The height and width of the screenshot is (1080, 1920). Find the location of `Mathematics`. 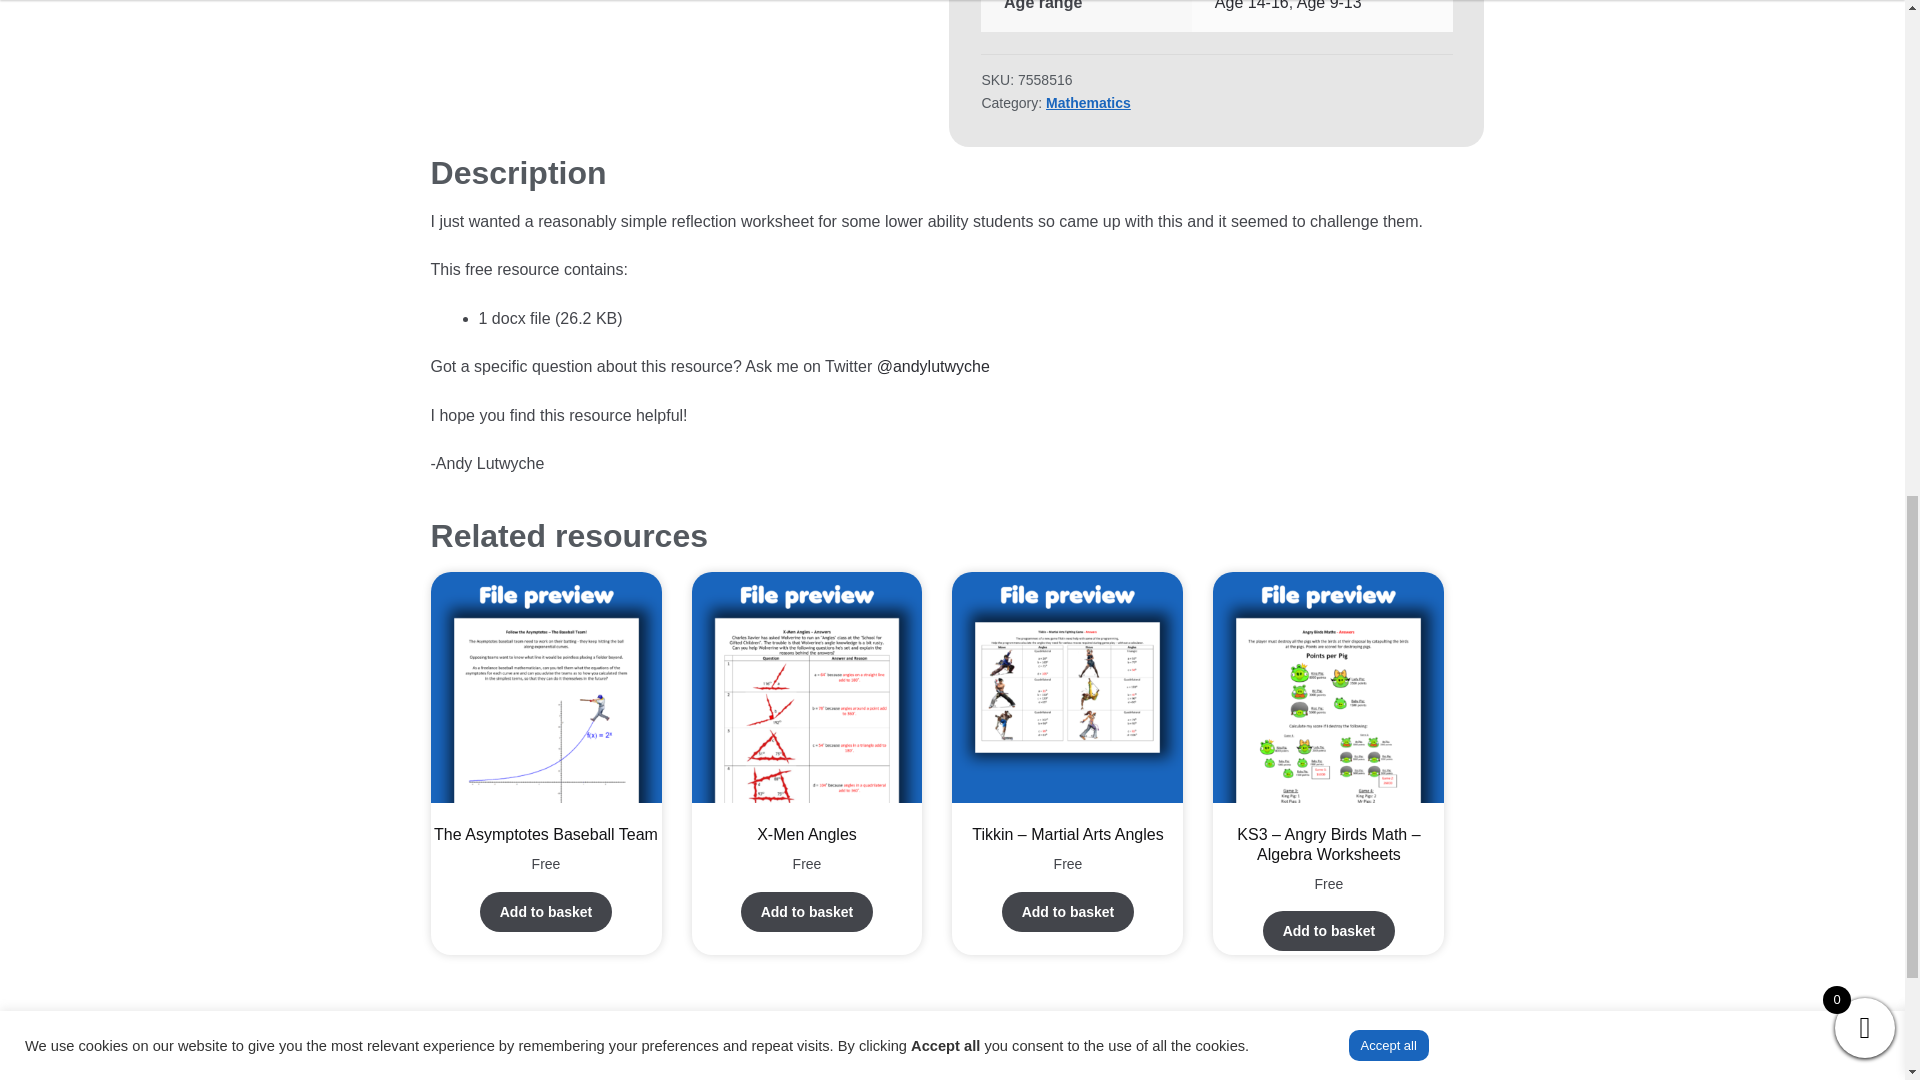

Mathematics is located at coordinates (1088, 103).